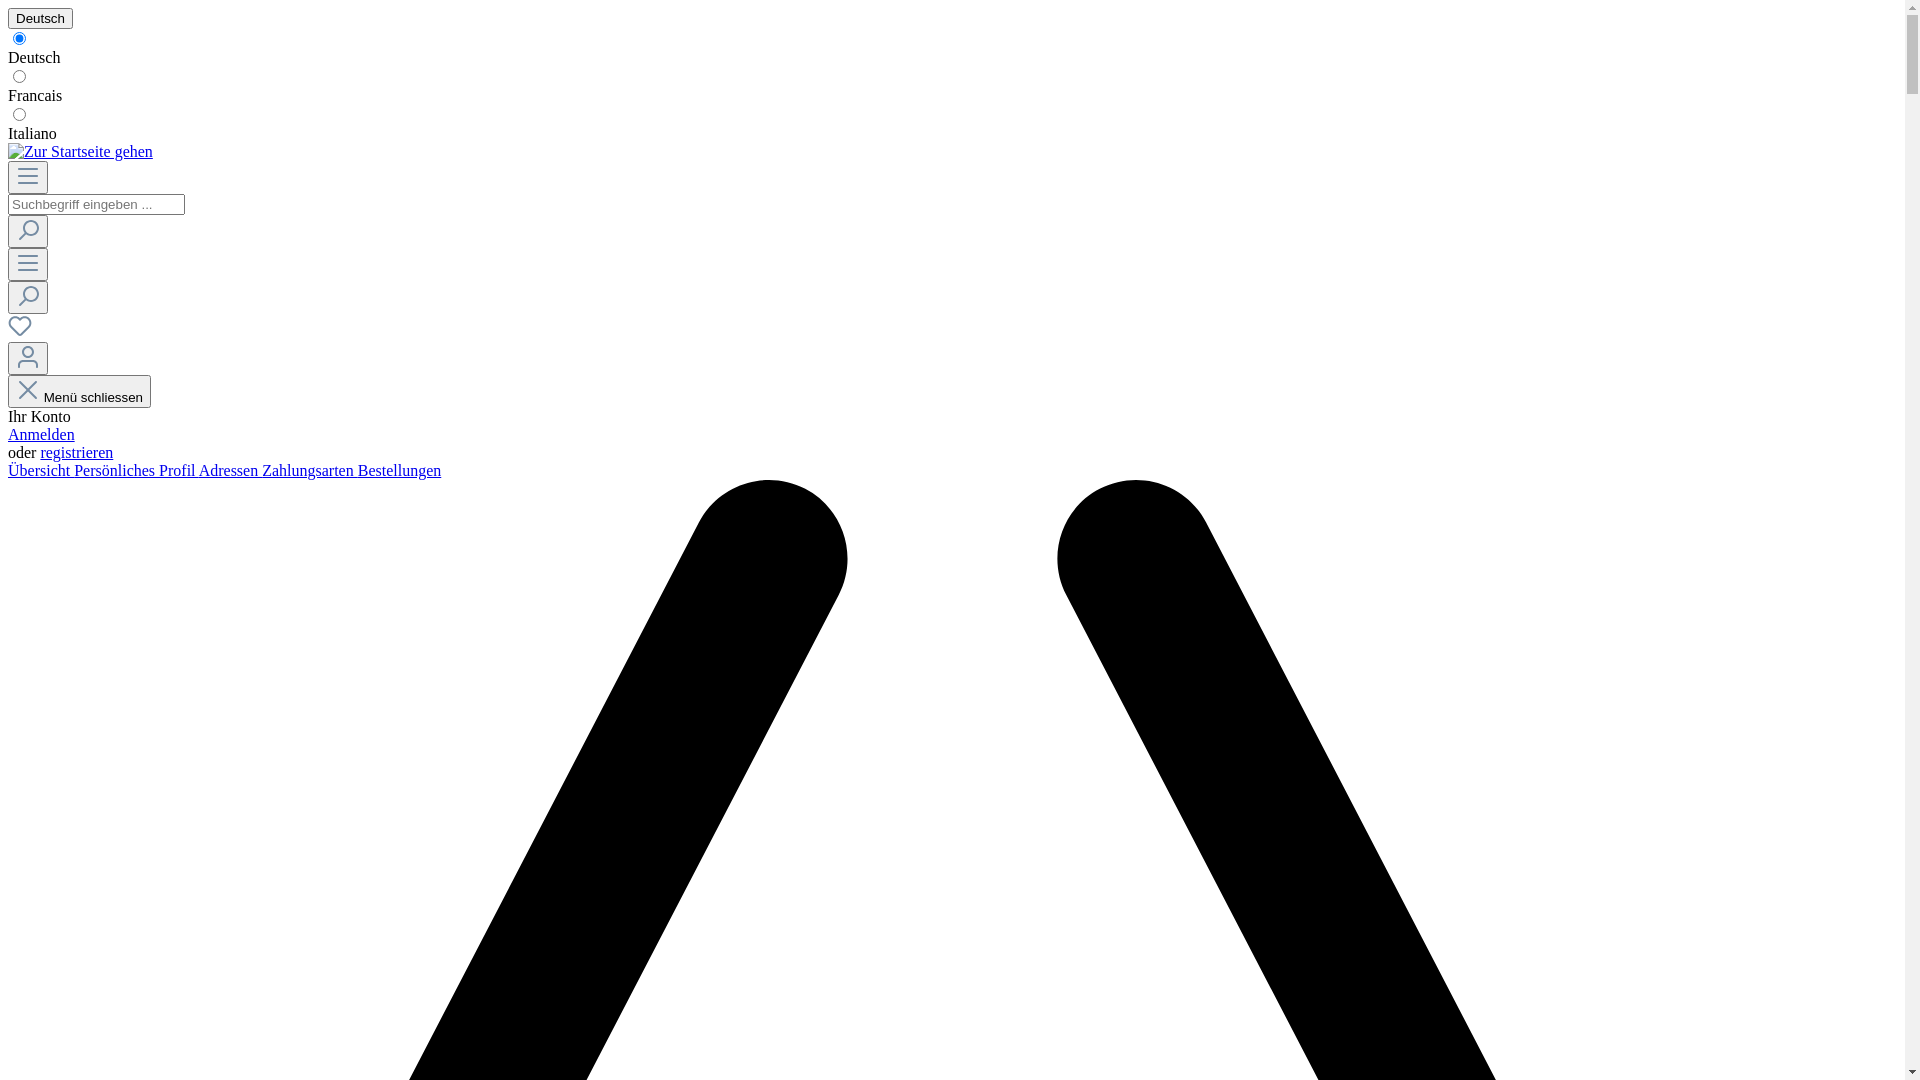 The height and width of the screenshot is (1080, 1920). What do you see at coordinates (40, 18) in the screenshot?
I see `Deutsch` at bounding box center [40, 18].